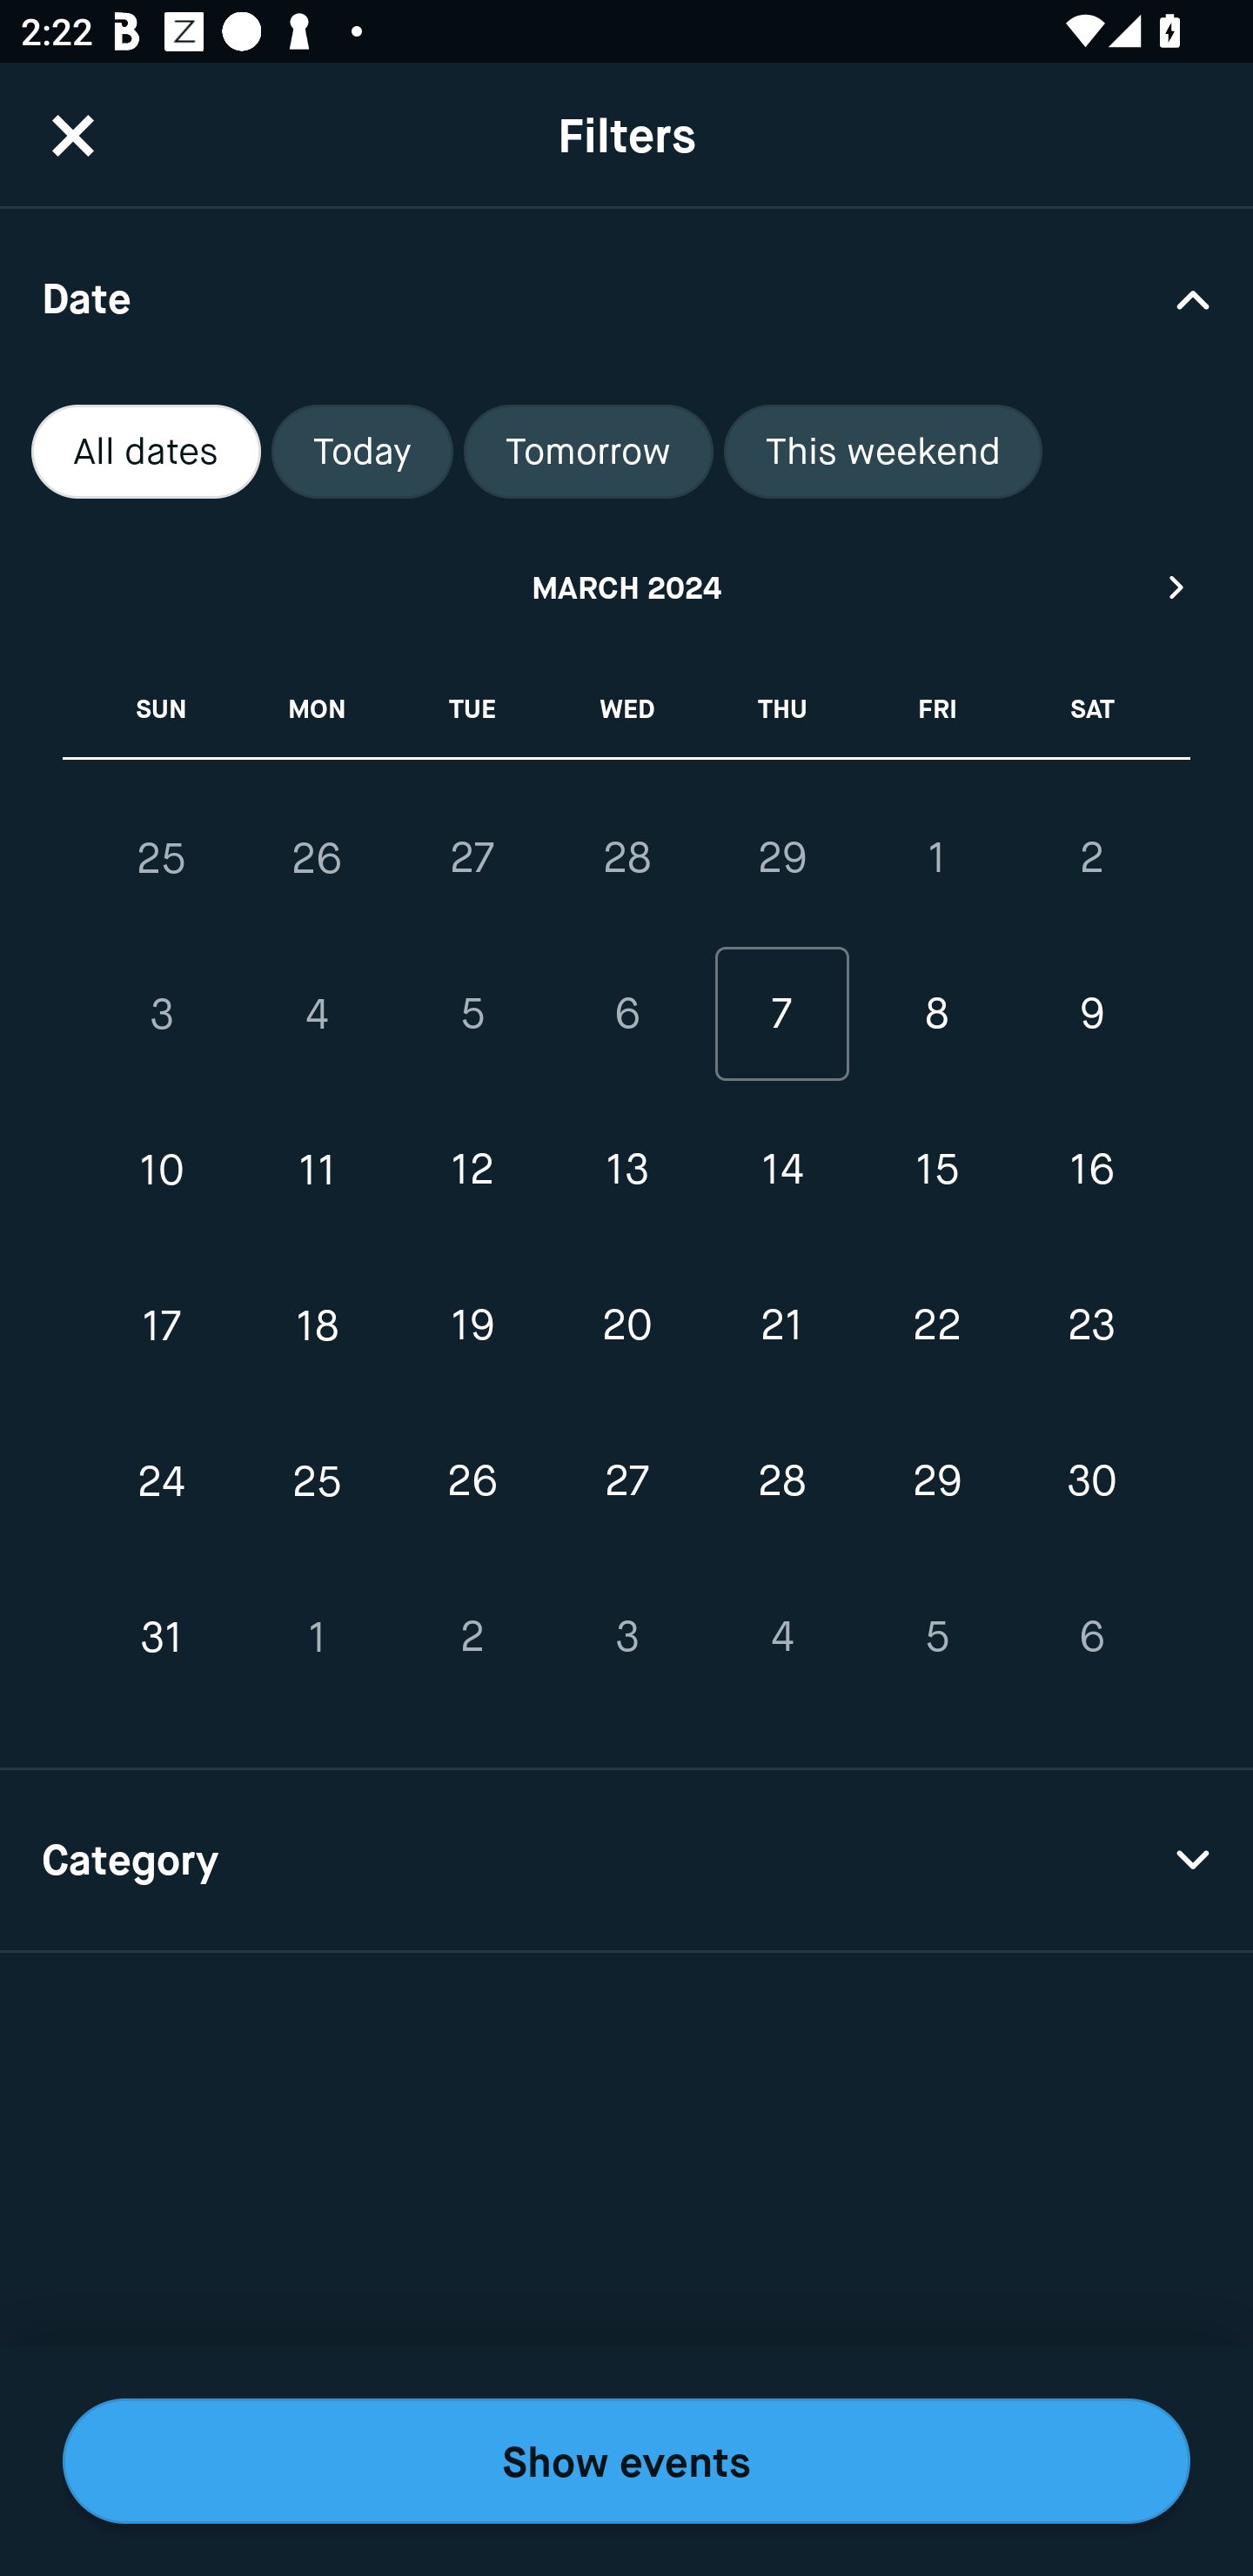  I want to click on 26, so click(472, 1481).